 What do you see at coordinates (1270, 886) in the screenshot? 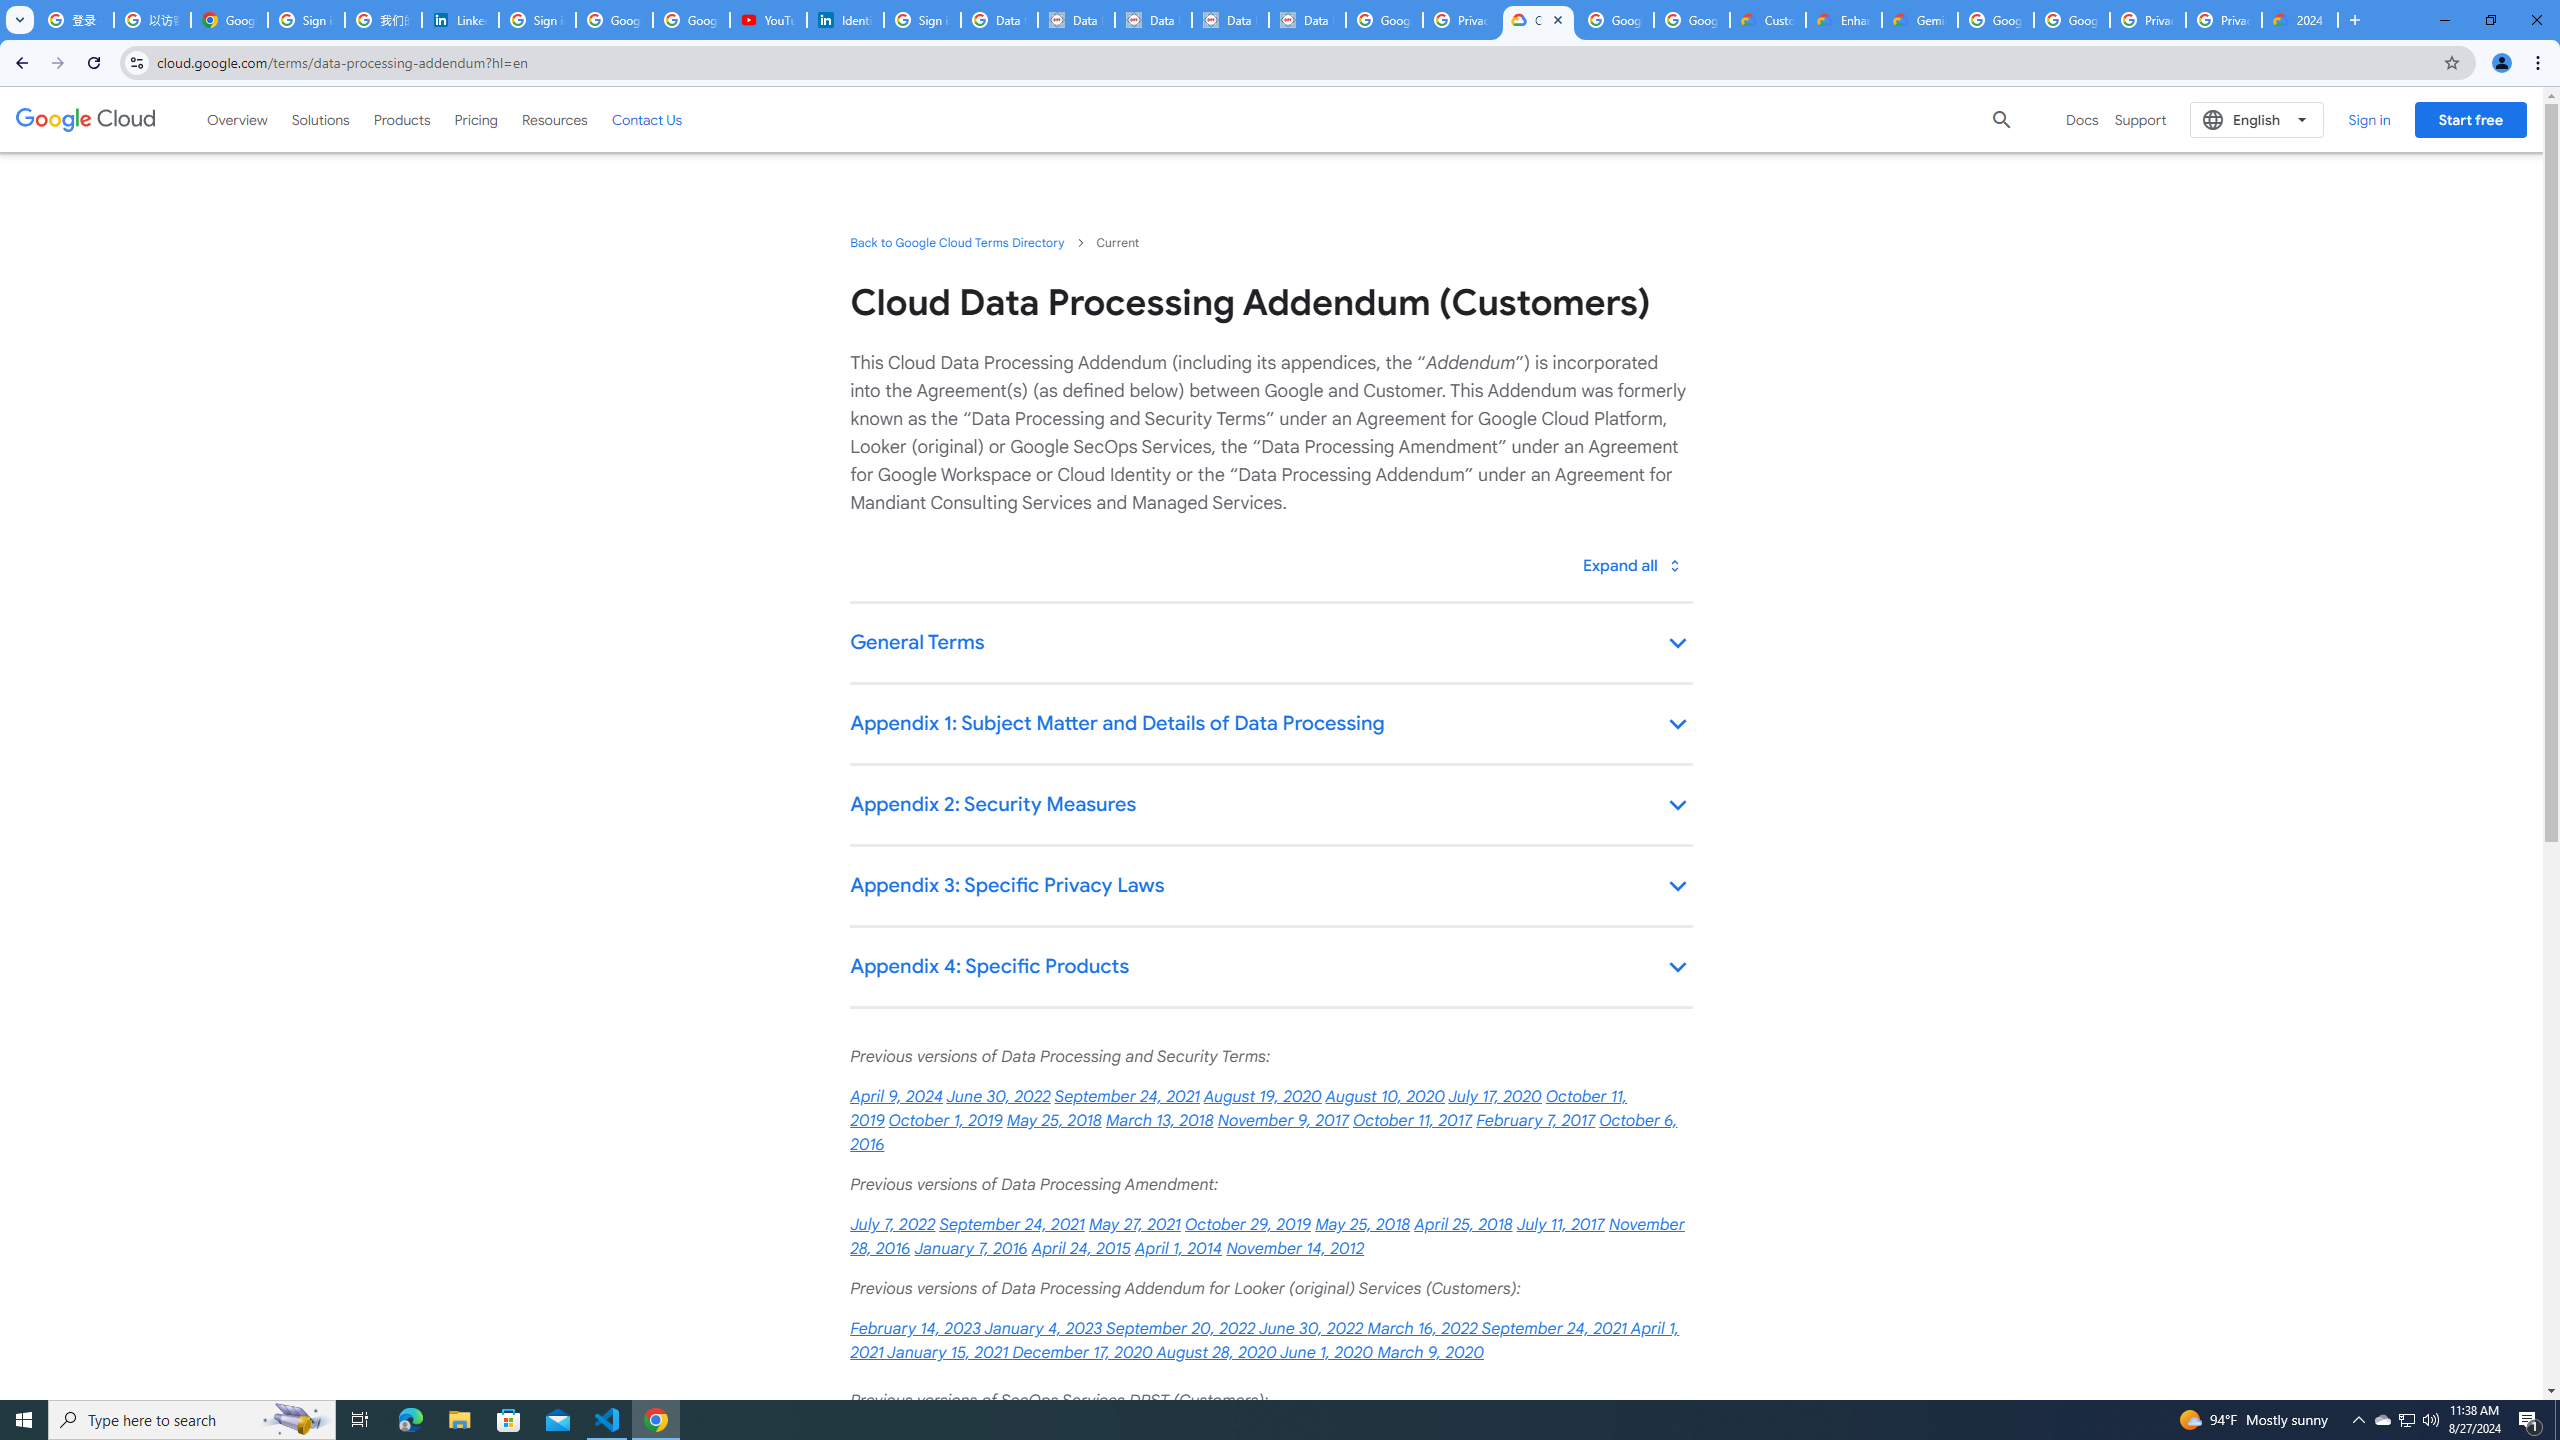
I see `Appendix 3: Specific Privacy Laws keyboard_arrow_down` at bounding box center [1270, 886].